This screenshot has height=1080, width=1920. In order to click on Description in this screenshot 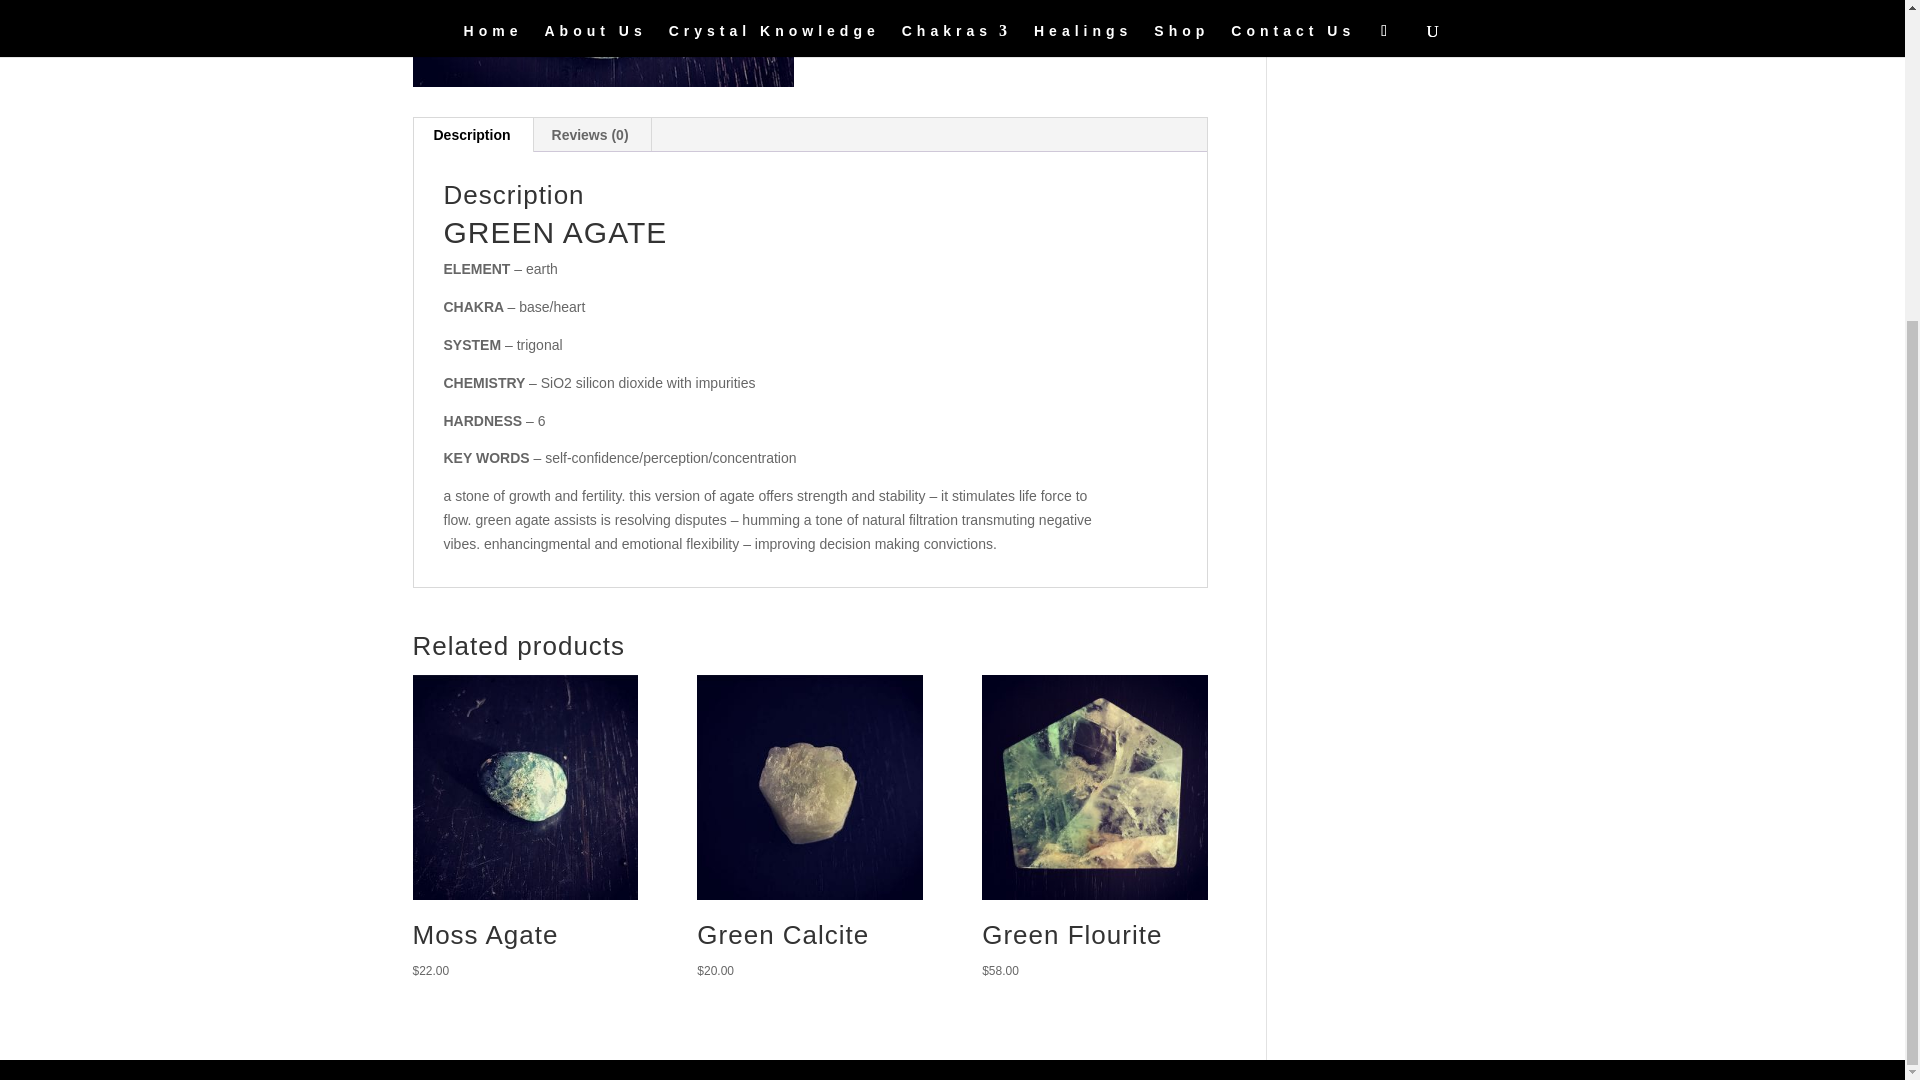, I will do `click(472, 134)`.